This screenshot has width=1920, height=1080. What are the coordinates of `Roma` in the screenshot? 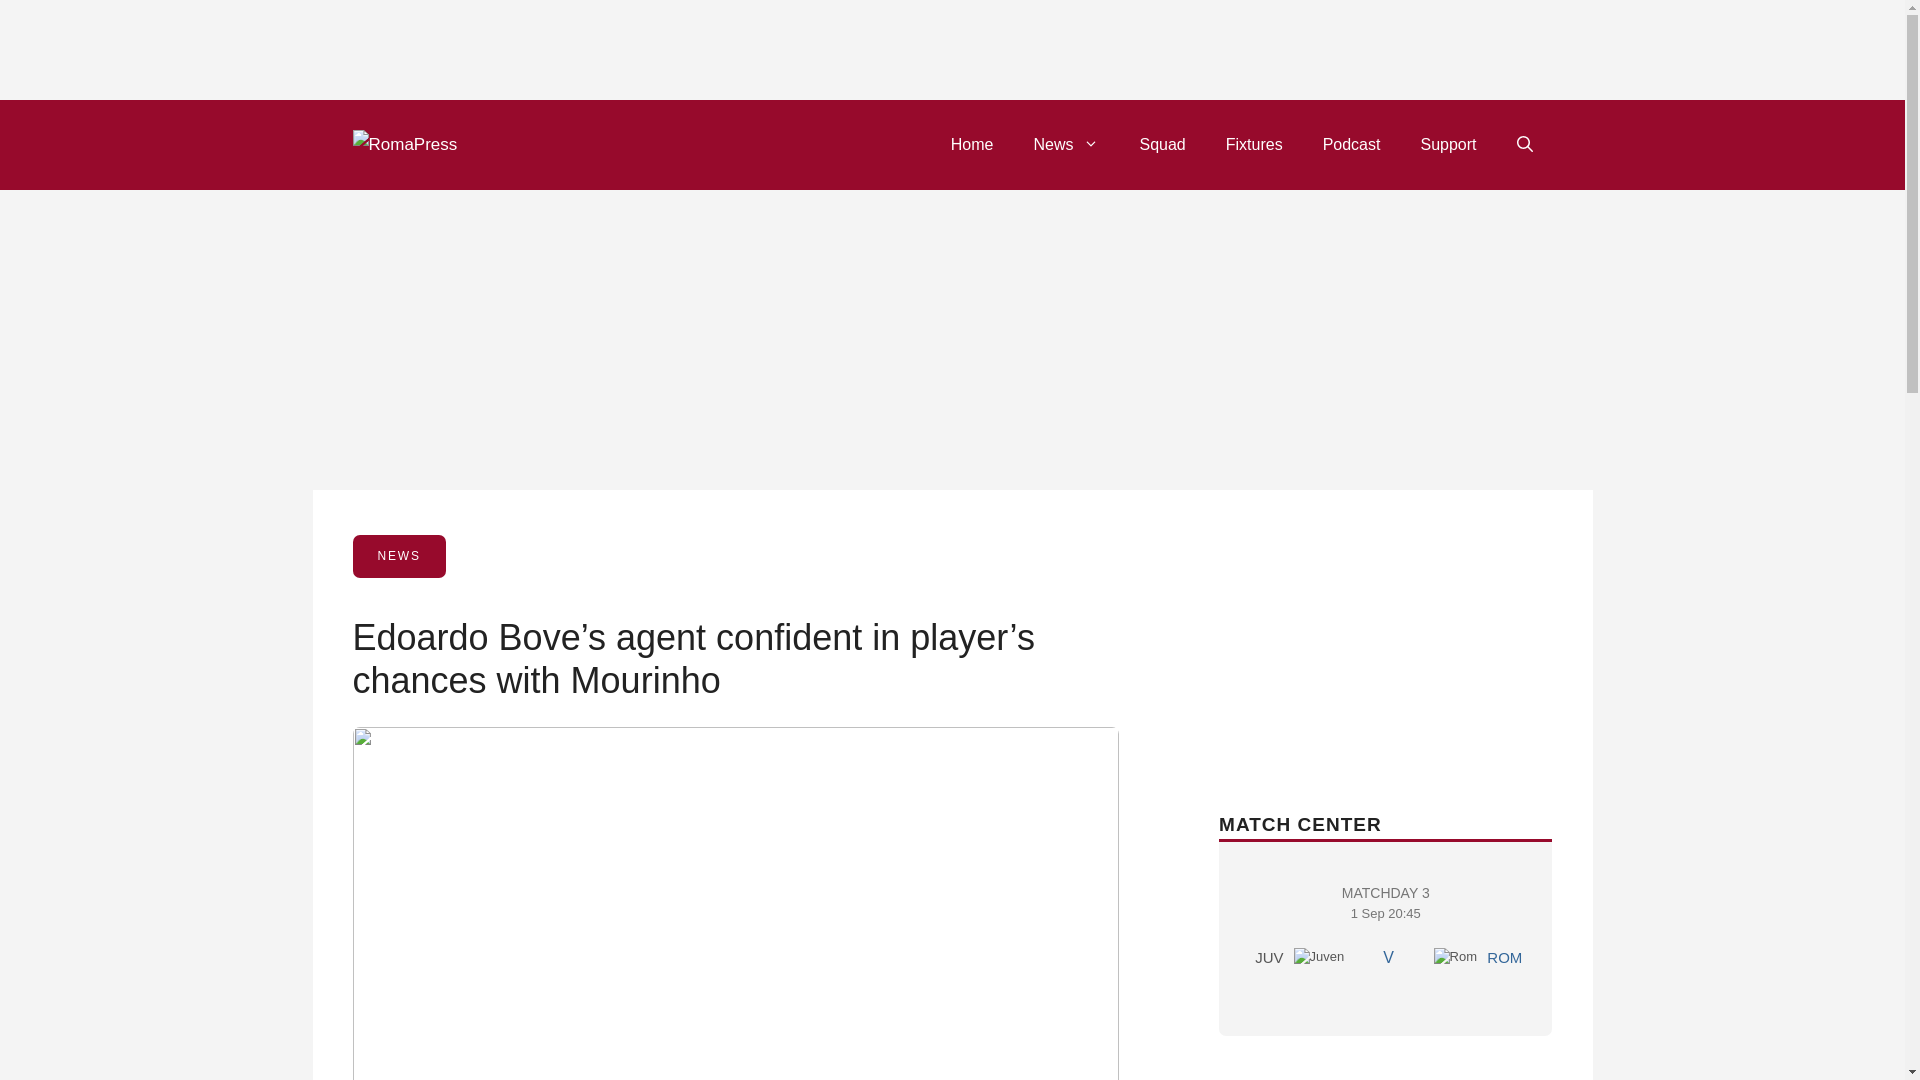 It's located at (1504, 957).